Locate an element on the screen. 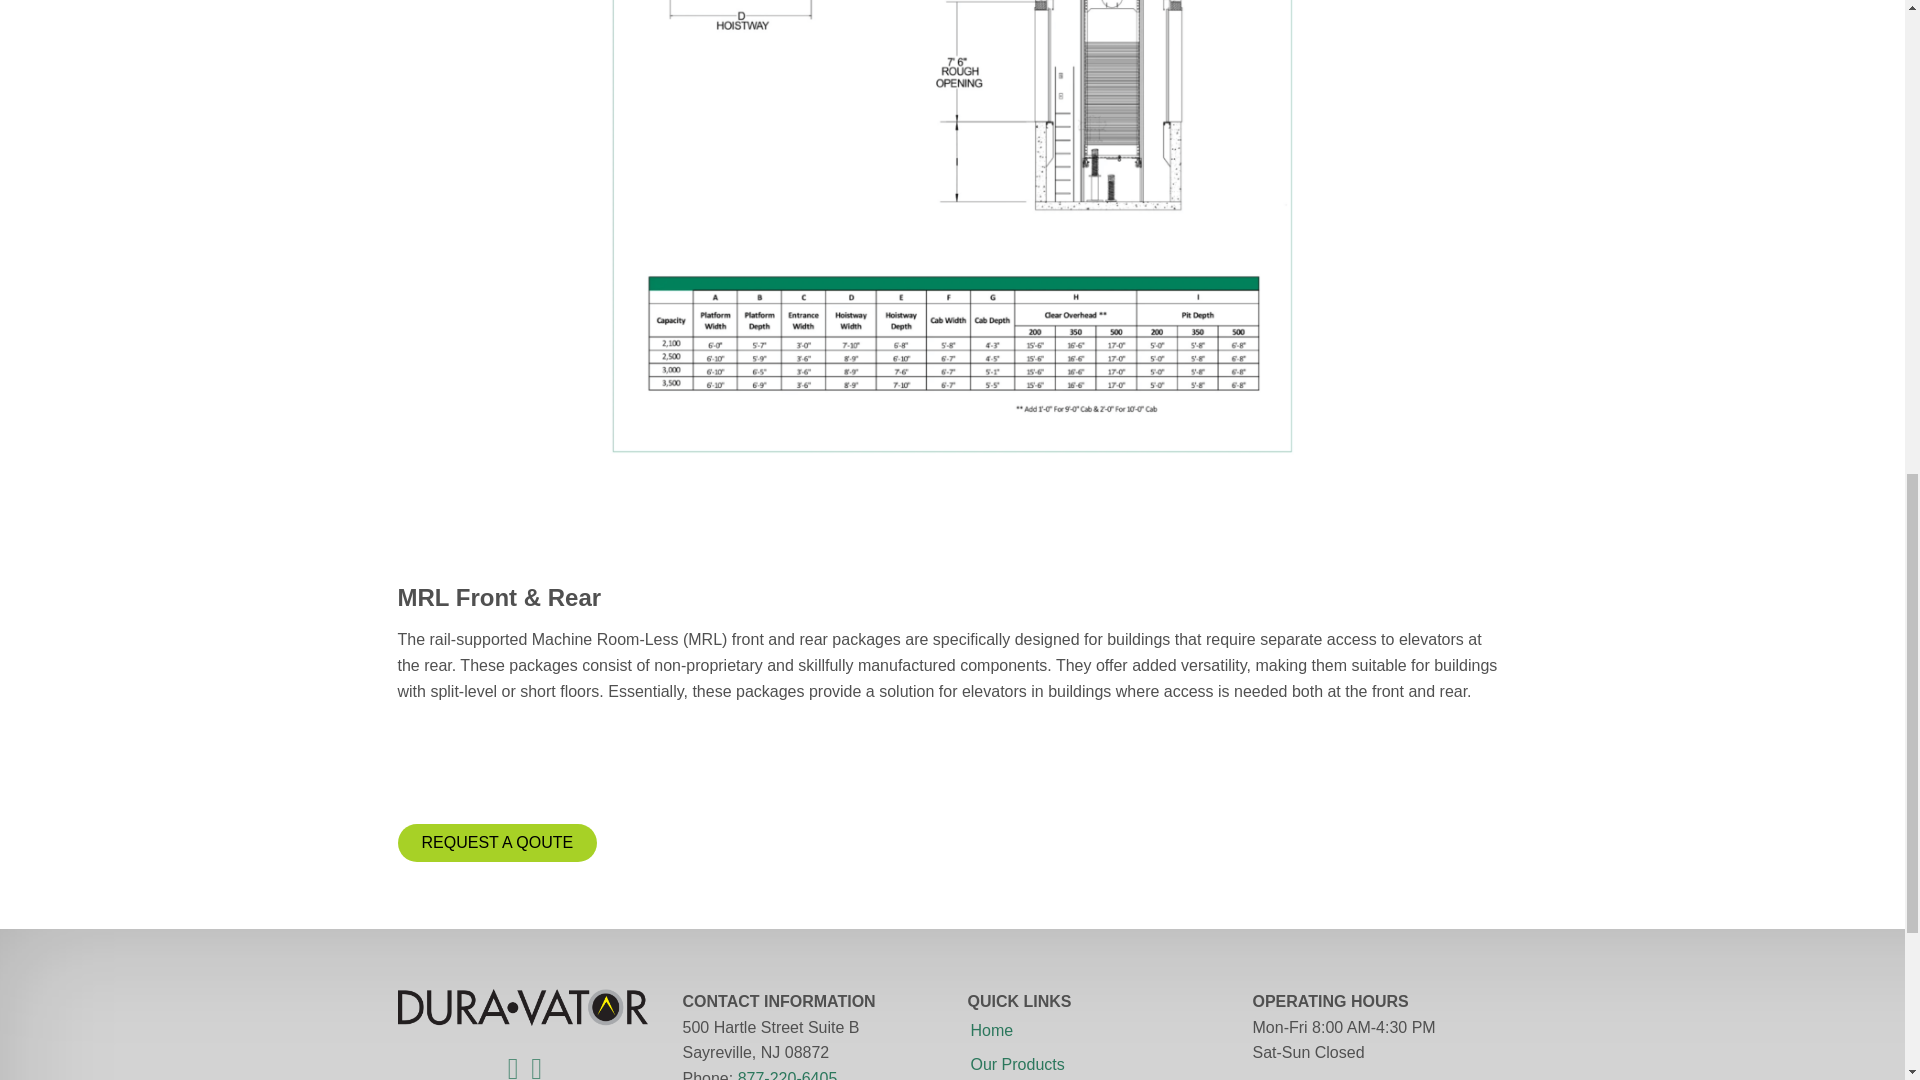 This screenshot has height=1080, width=1920. REQUEST A QOUTE is located at coordinates (497, 842).